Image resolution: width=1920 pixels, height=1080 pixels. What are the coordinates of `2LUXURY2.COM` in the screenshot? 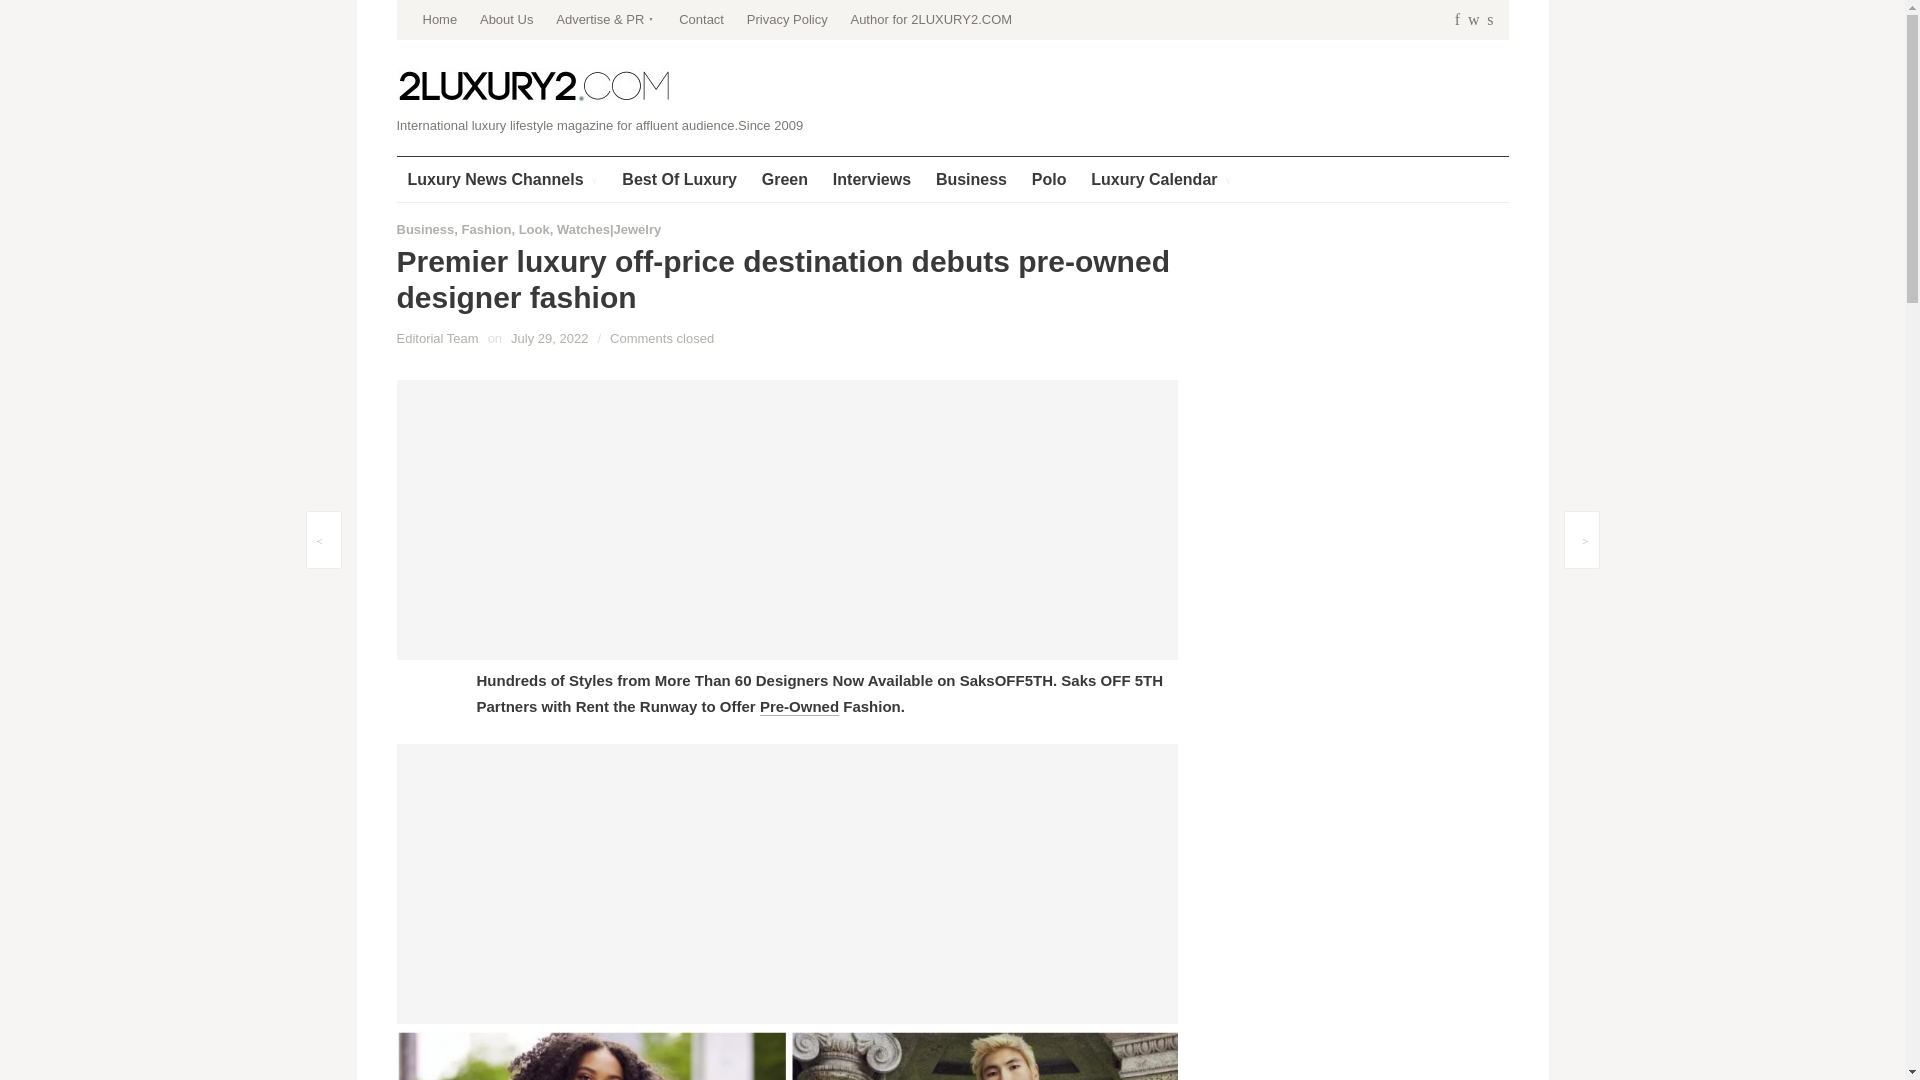 It's located at (534, 87).